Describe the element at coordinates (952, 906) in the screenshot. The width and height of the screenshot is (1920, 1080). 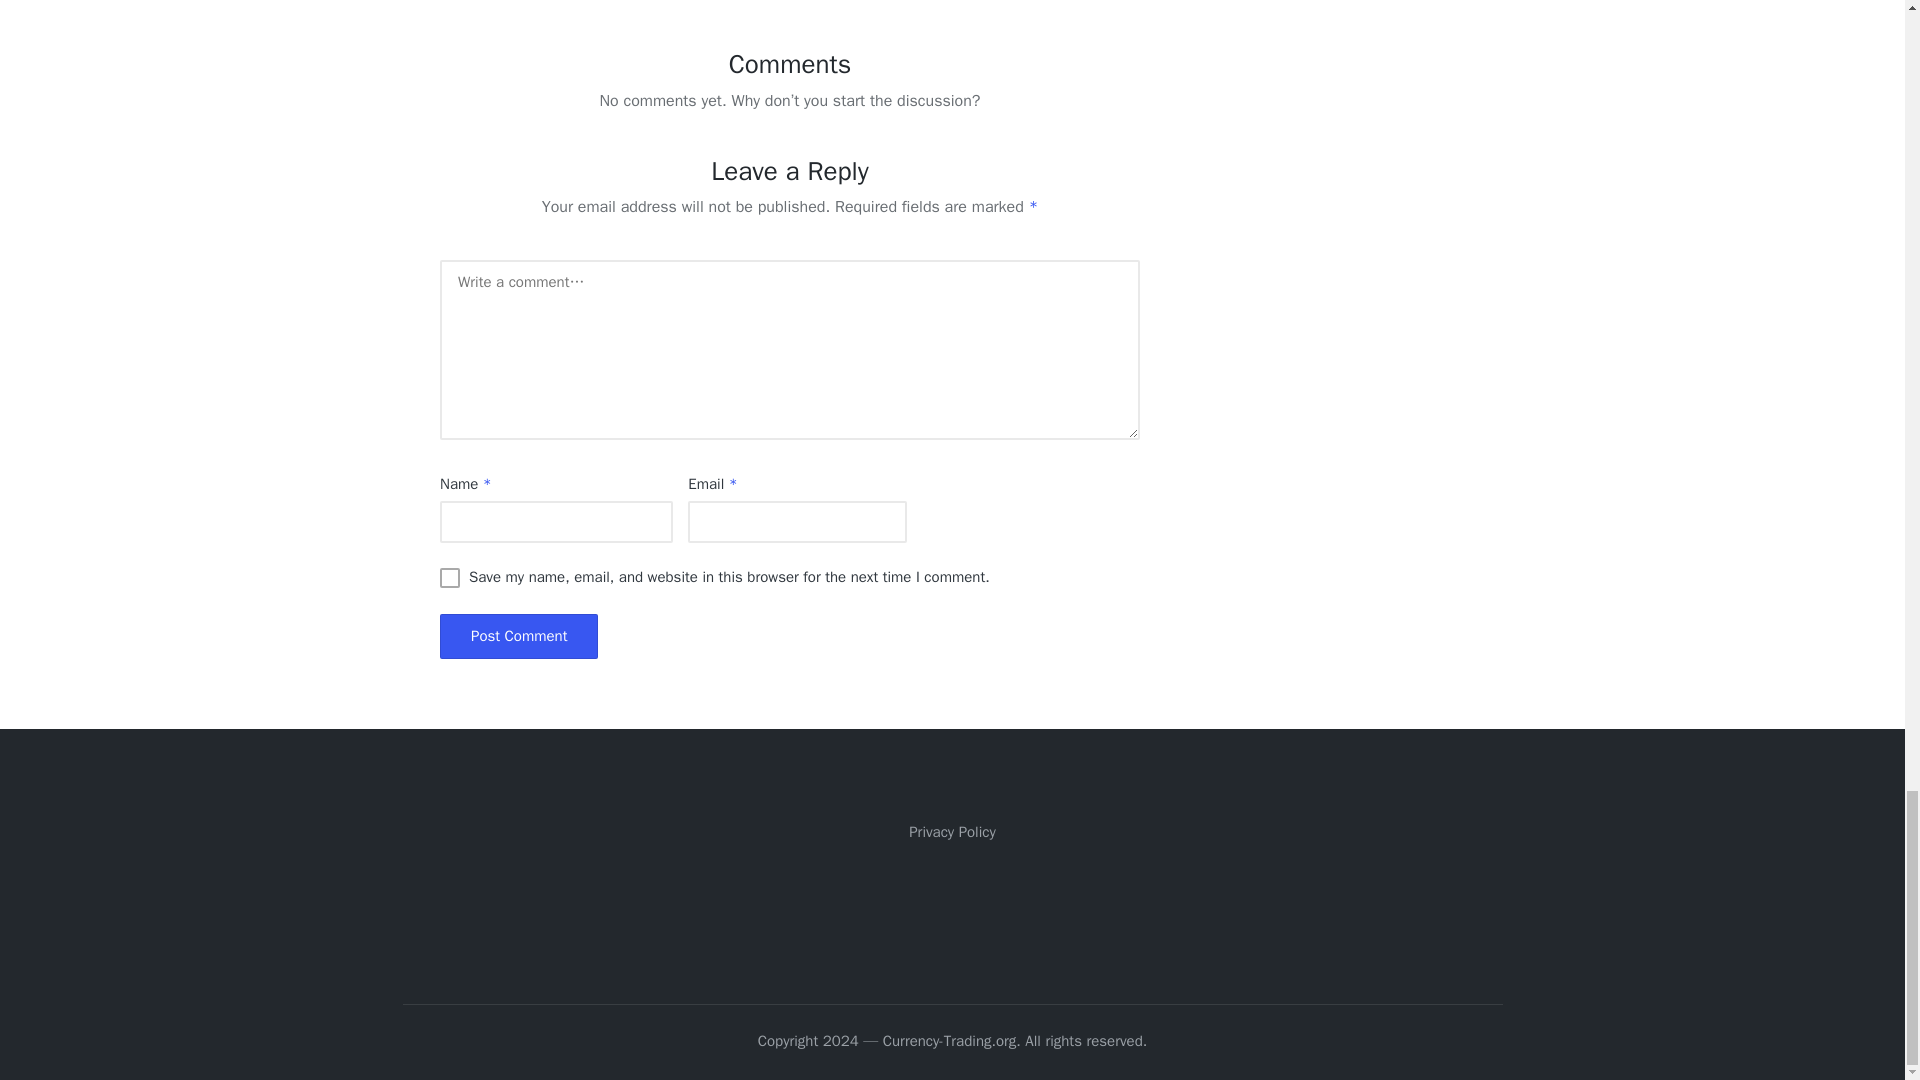
I see `DMCA.com Protection Status` at that location.